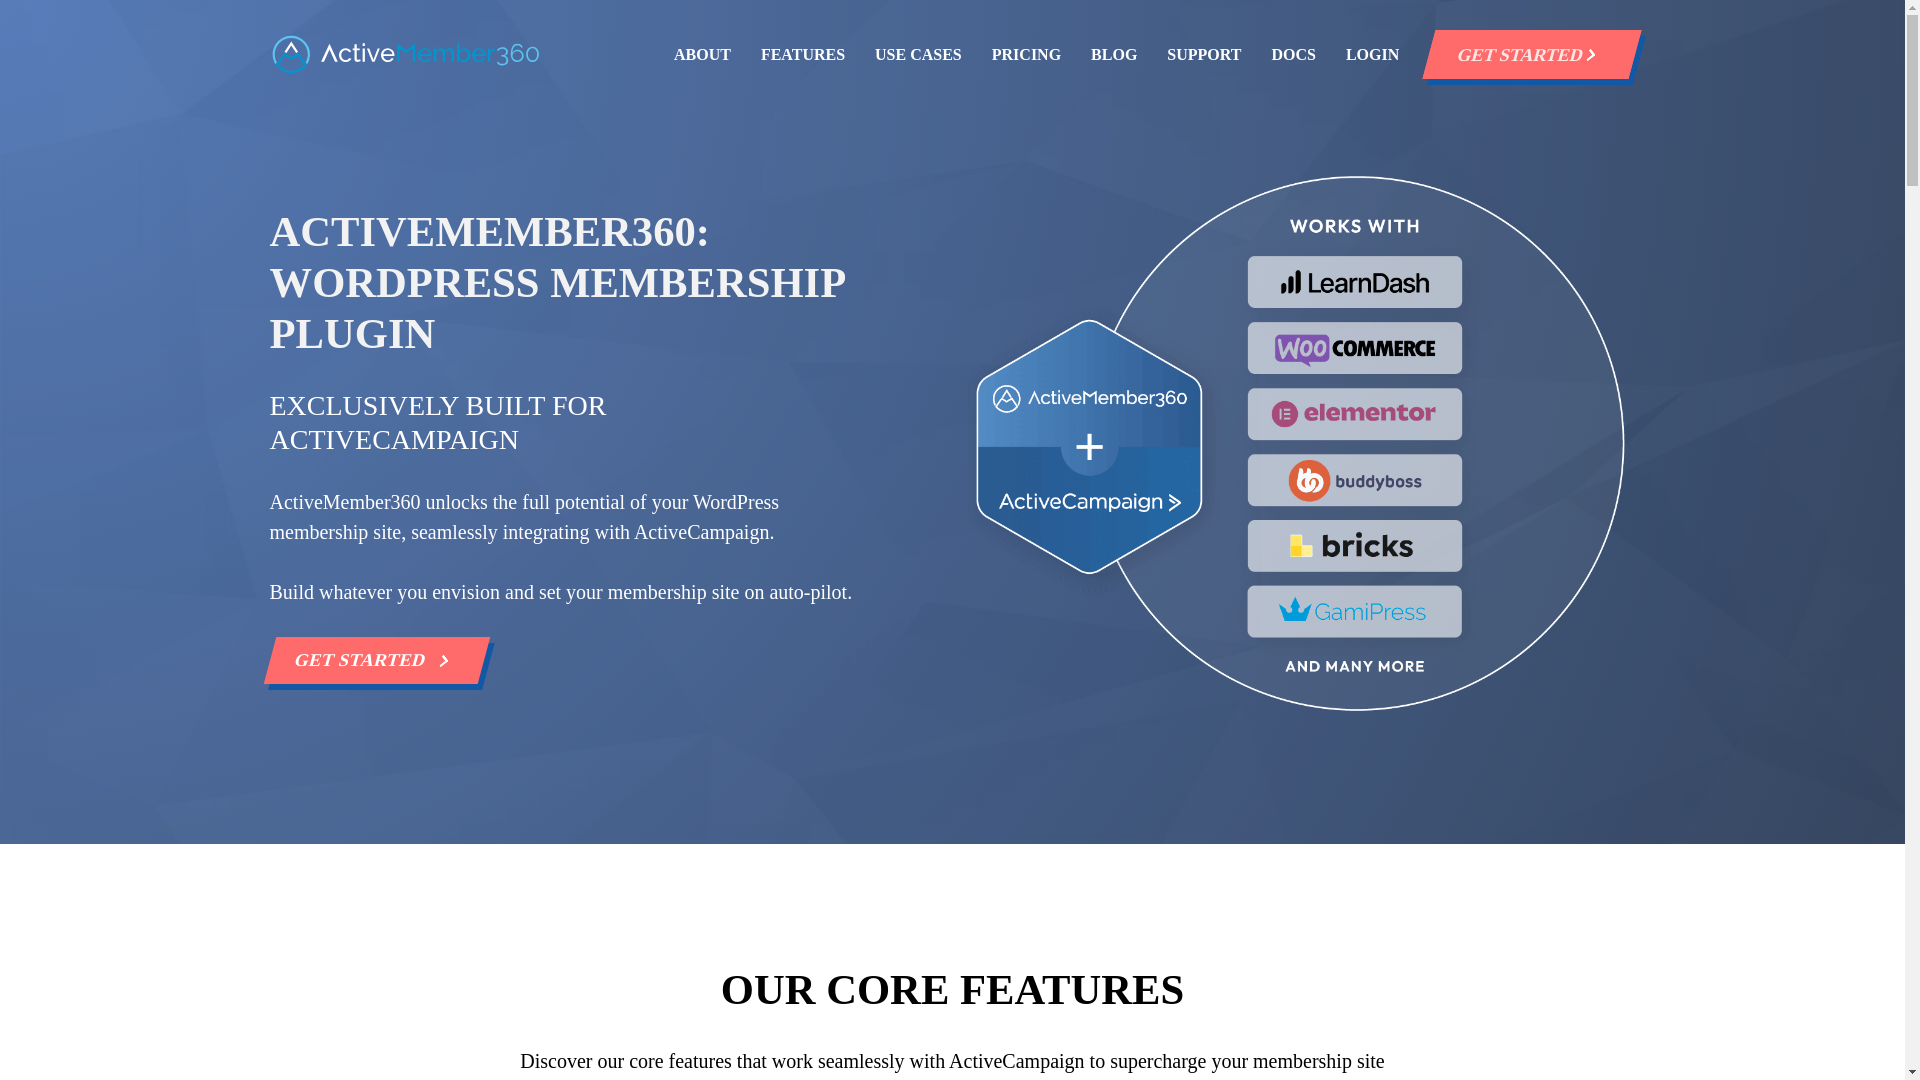  What do you see at coordinates (918, 54) in the screenshot?
I see `USE CASES` at bounding box center [918, 54].